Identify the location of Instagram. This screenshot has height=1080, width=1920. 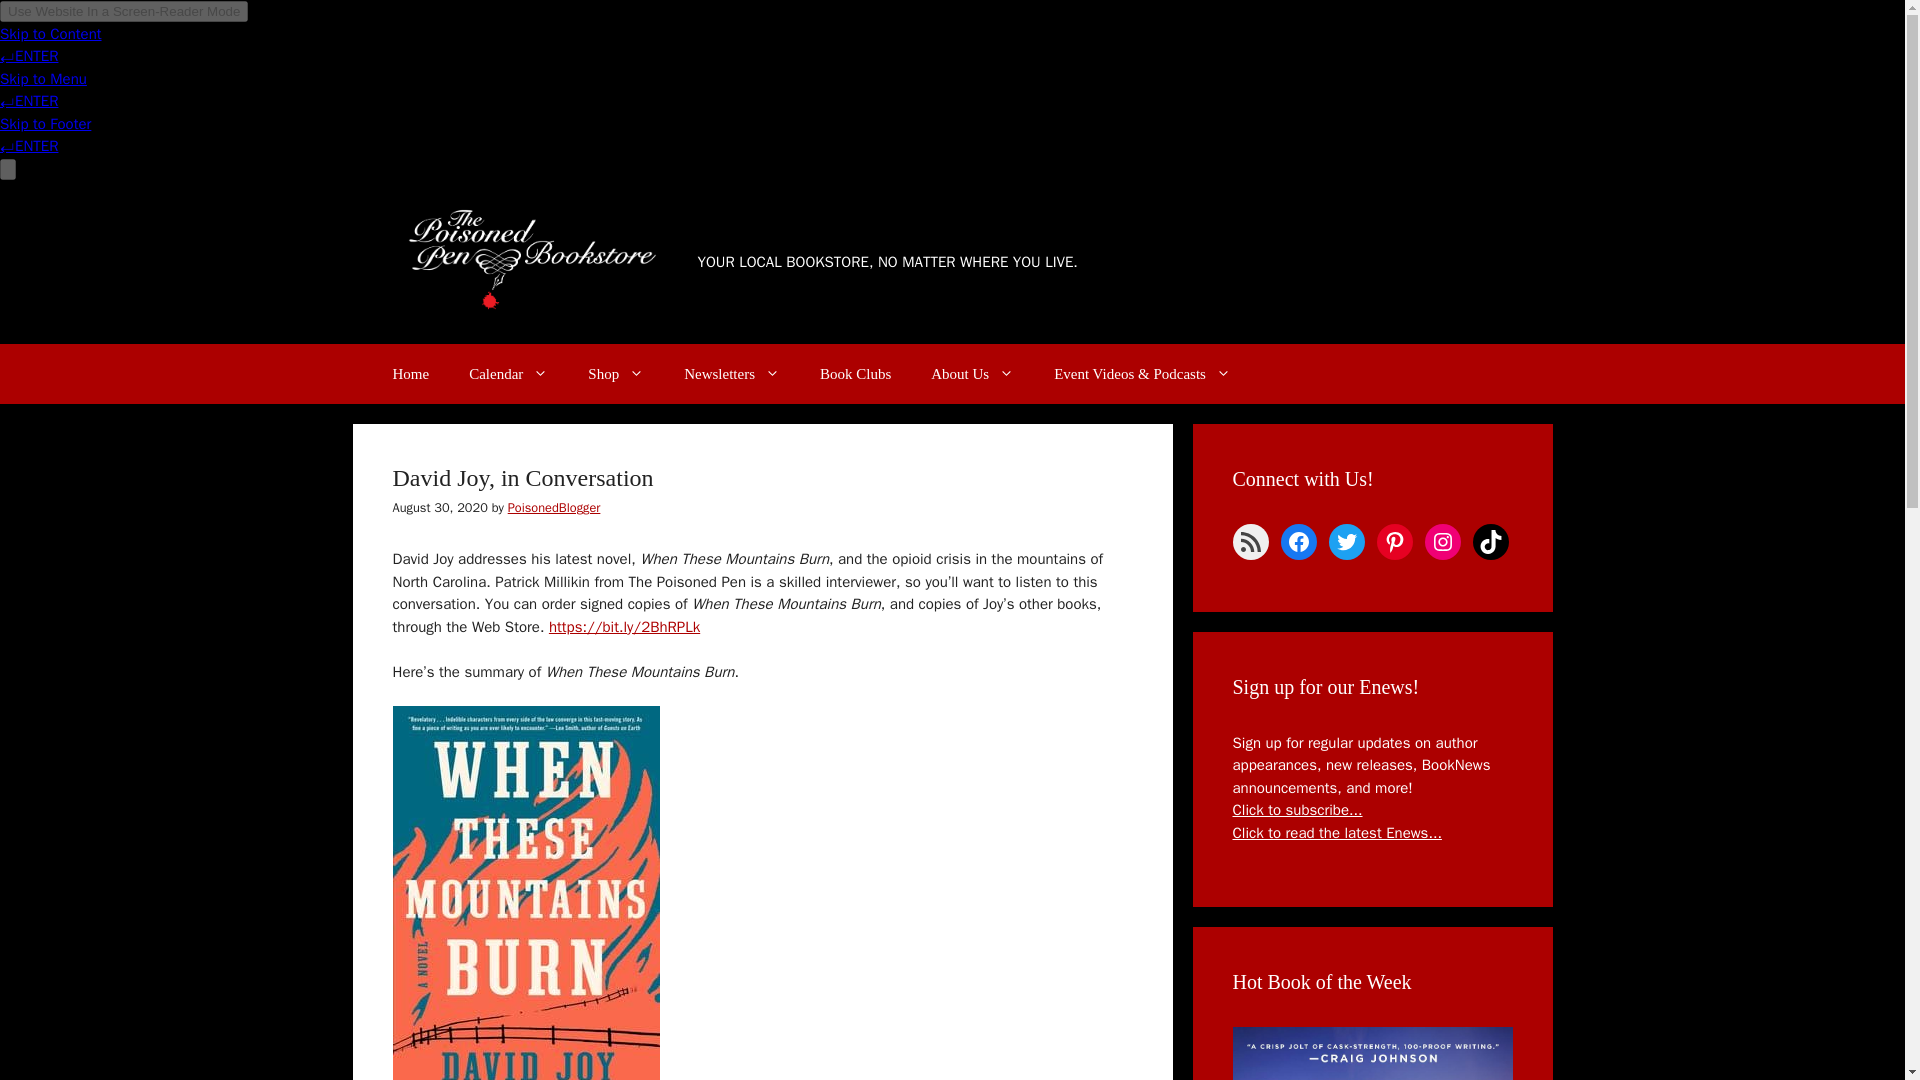
(1442, 542).